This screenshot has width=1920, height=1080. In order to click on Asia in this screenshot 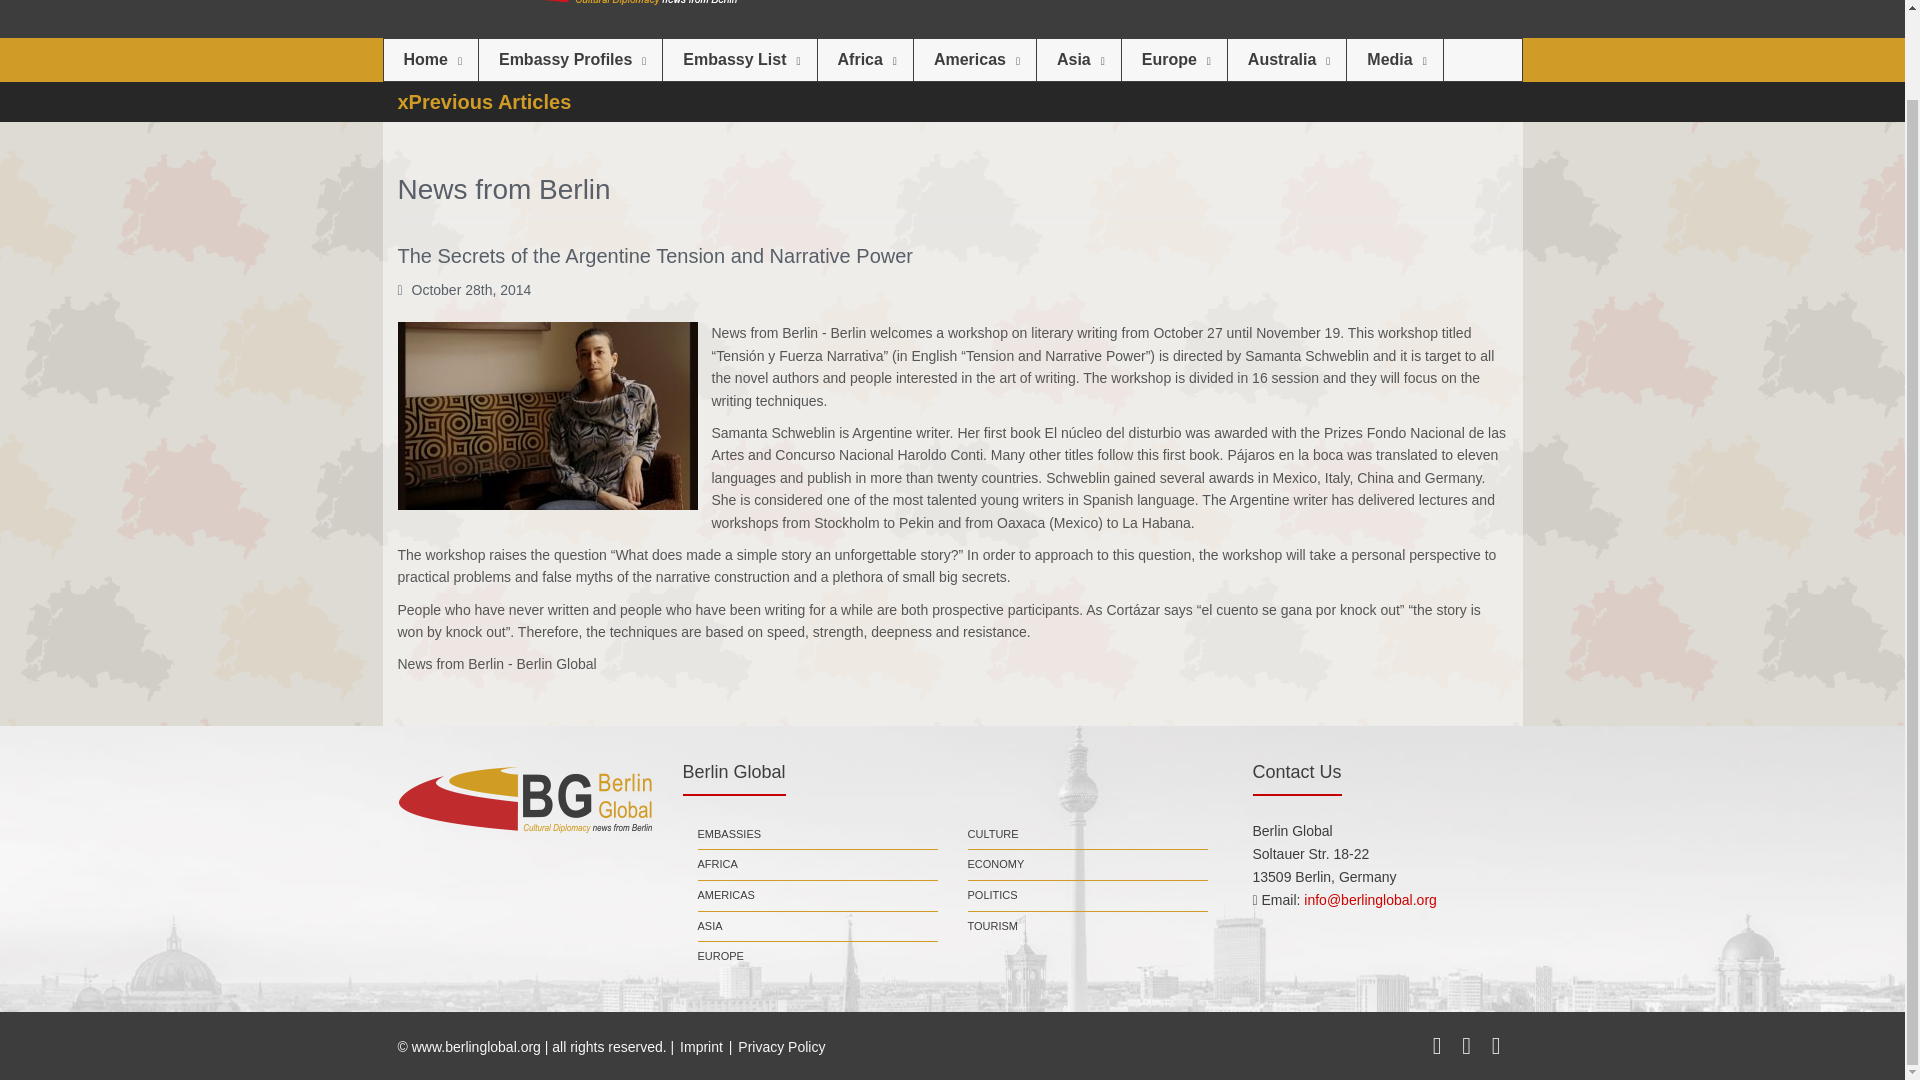, I will do `click(1078, 59)`.